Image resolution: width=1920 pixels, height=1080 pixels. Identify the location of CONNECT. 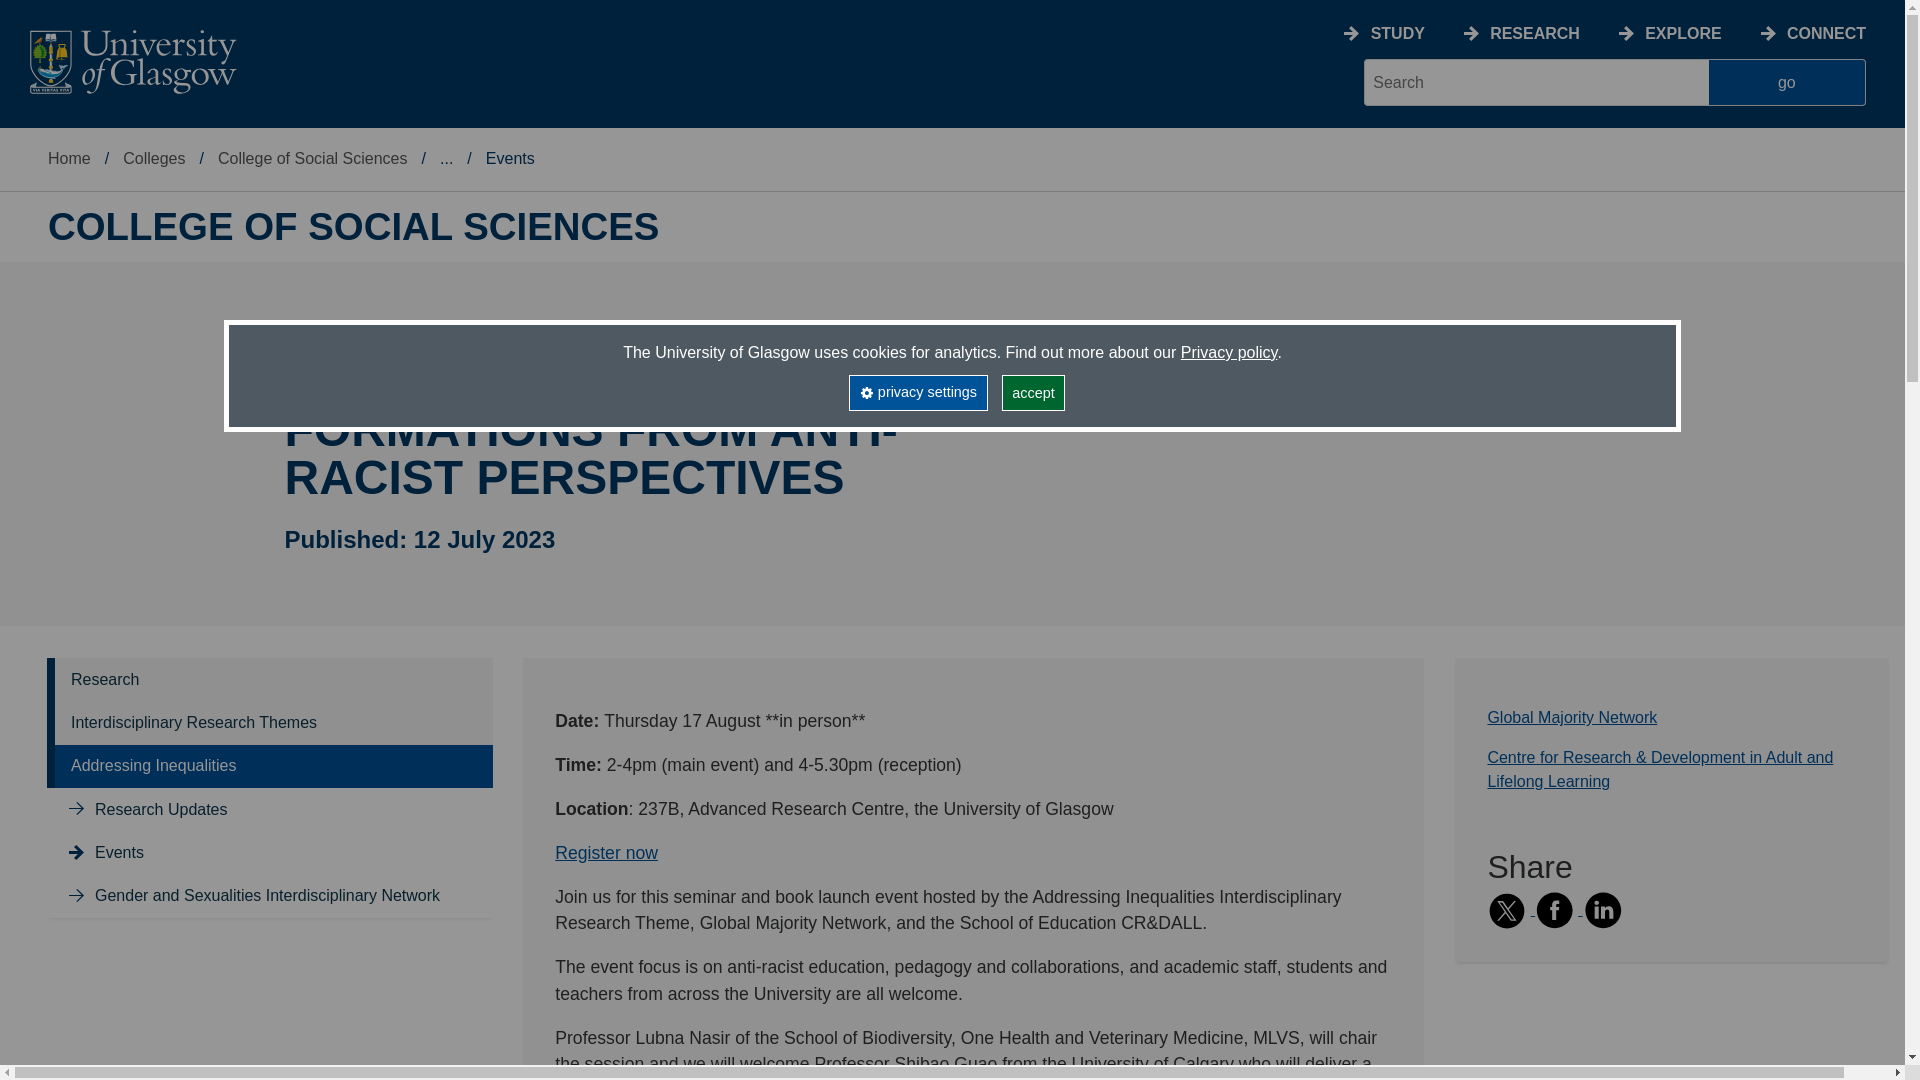
(1826, 33).